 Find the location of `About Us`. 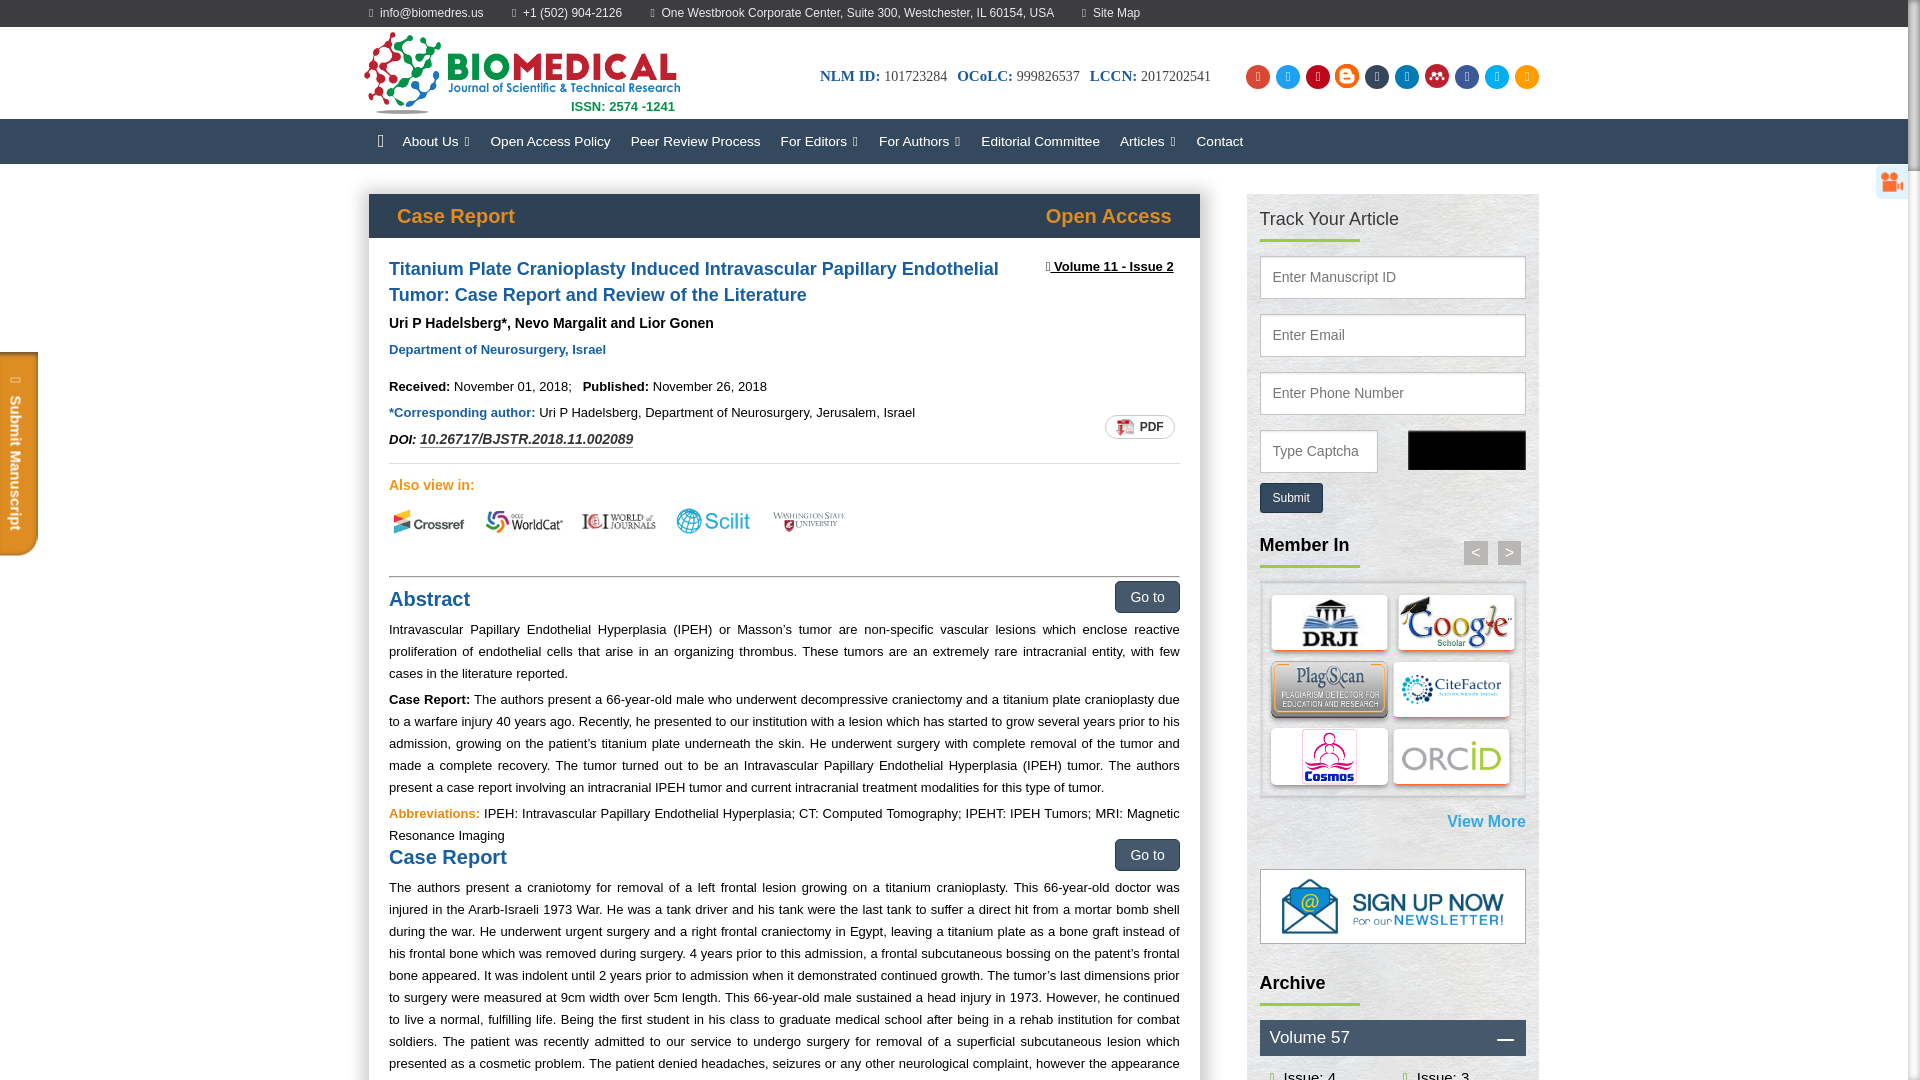

About Us is located at coordinates (437, 141).